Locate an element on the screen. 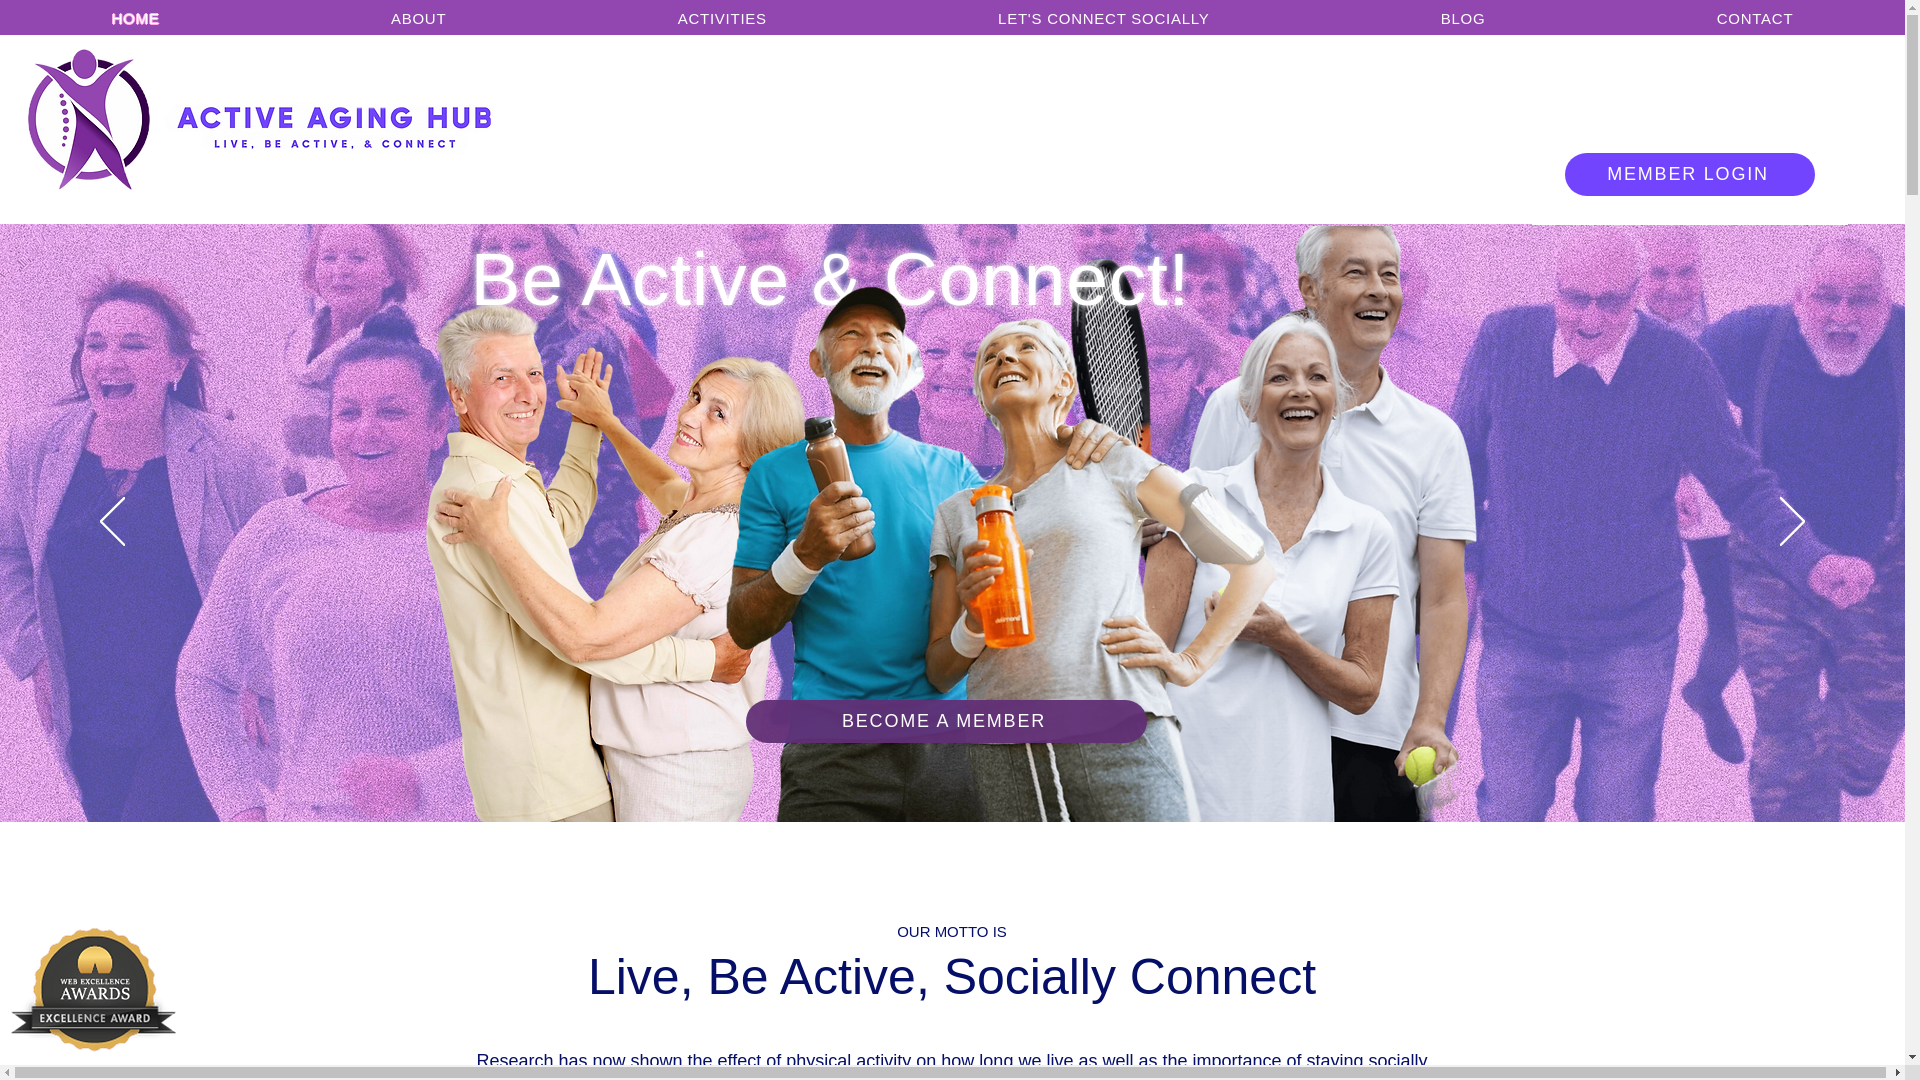 This screenshot has width=1920, height=1080. LET'S CONNECT SOCIALLY is located at coordinates (1102, 18).